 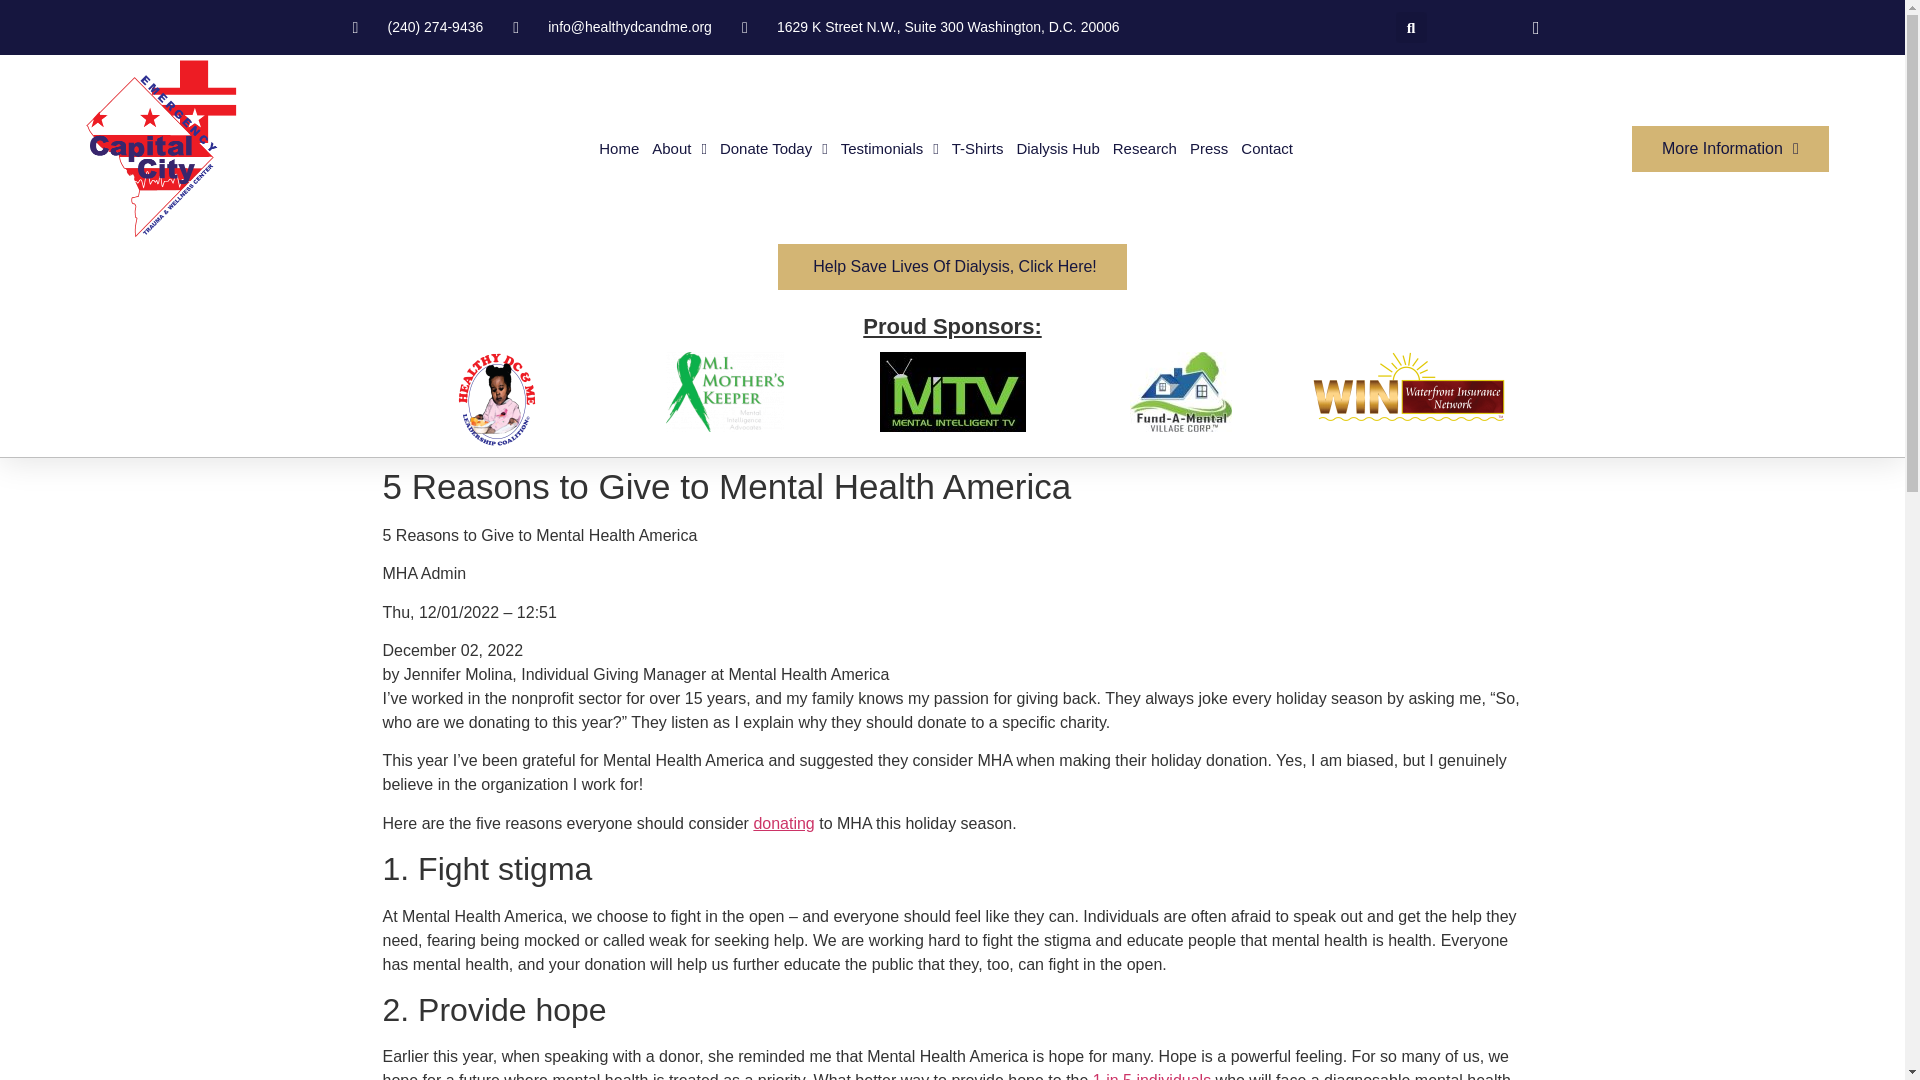 I want to click on Testimonials, so click(x=889, y=148).